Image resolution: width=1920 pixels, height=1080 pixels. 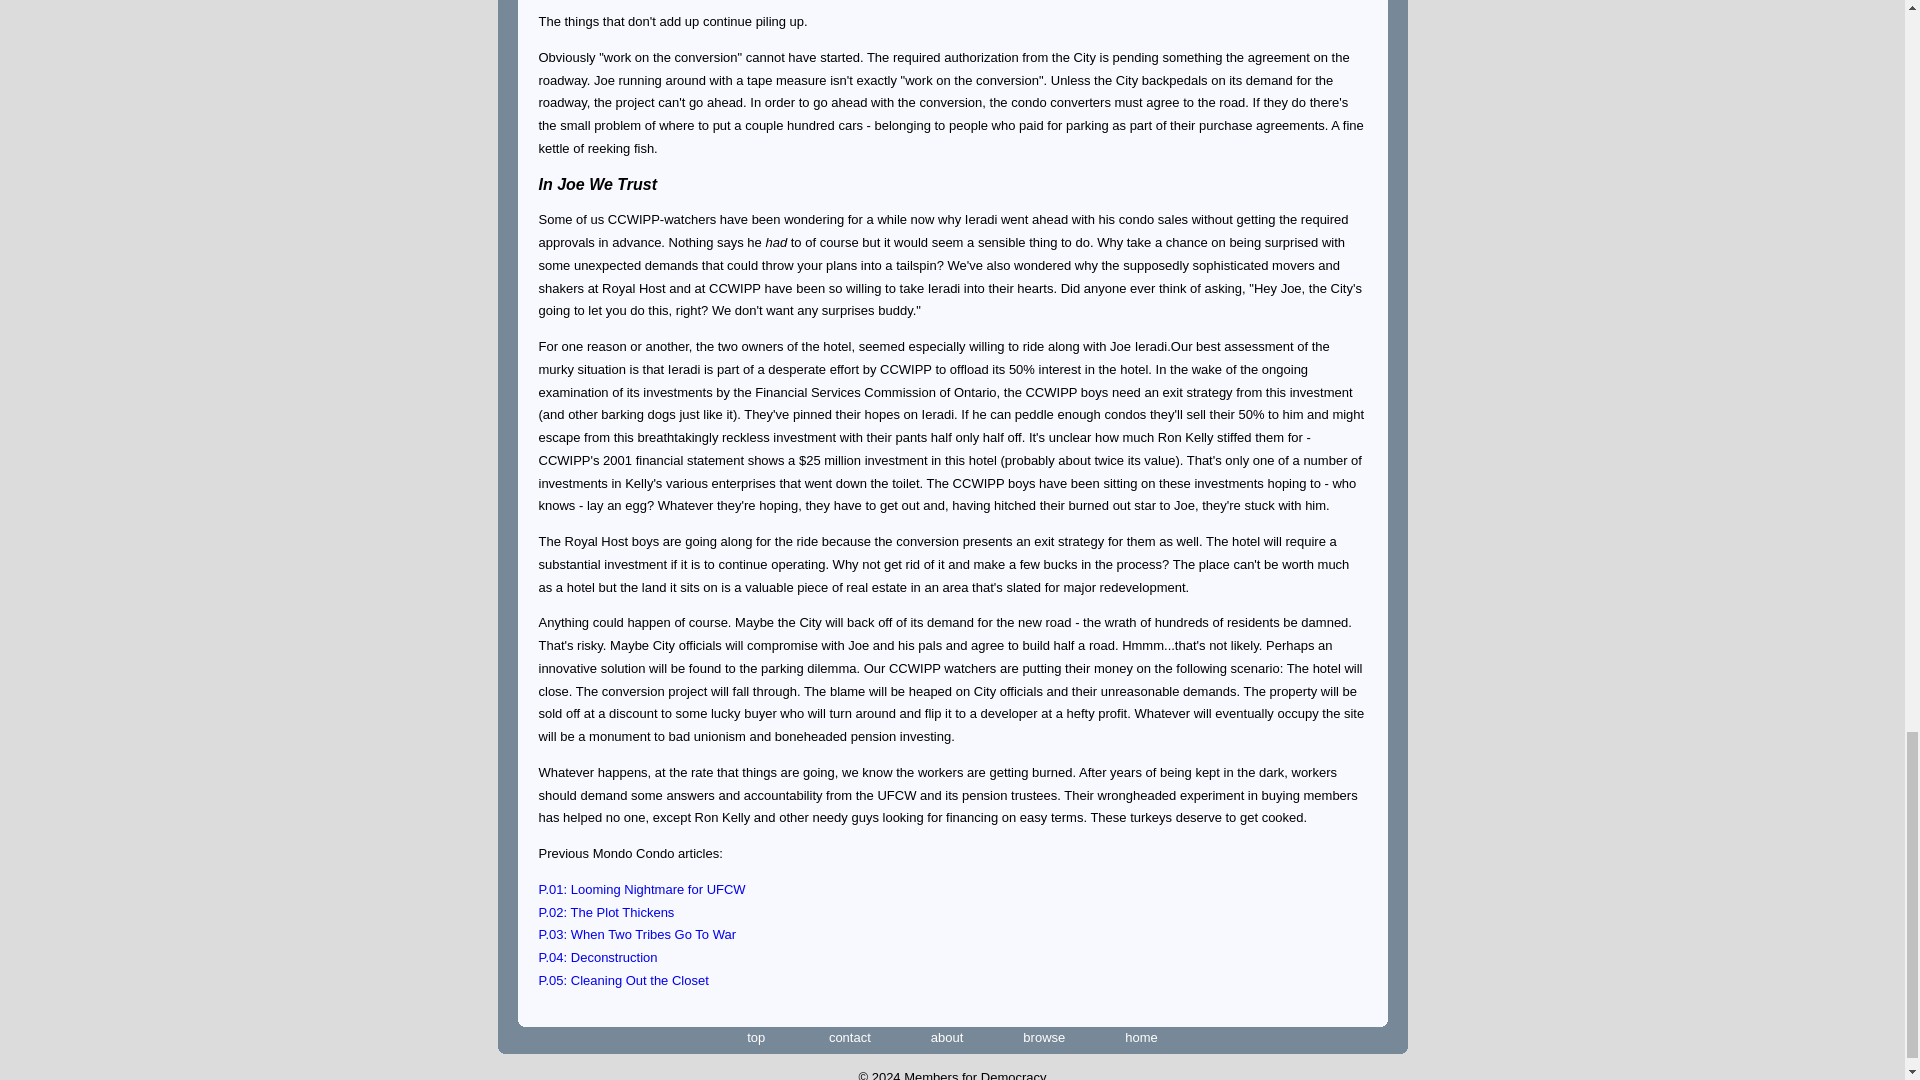 I want to click on home, so click(x=1141, y=1038).